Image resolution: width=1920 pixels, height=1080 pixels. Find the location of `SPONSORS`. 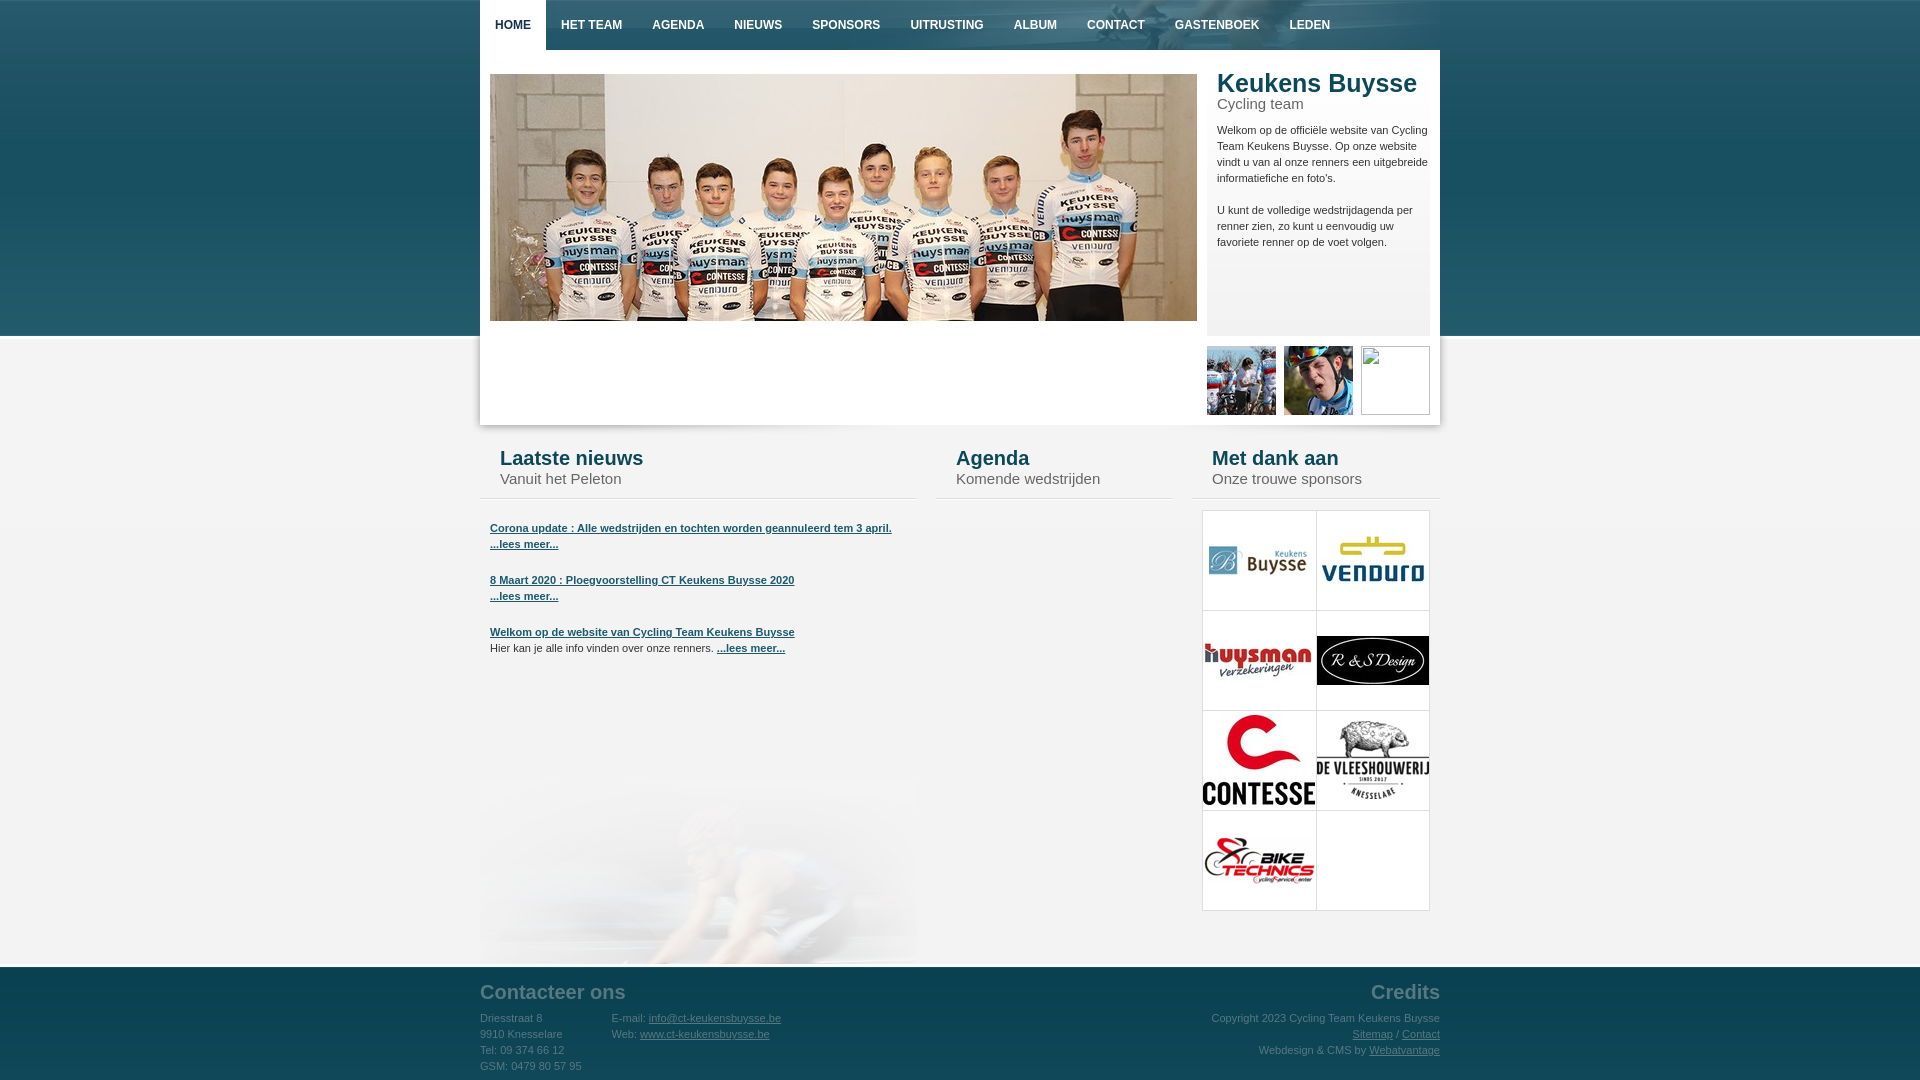

SPONSORS is located at coordinates (846, 25).